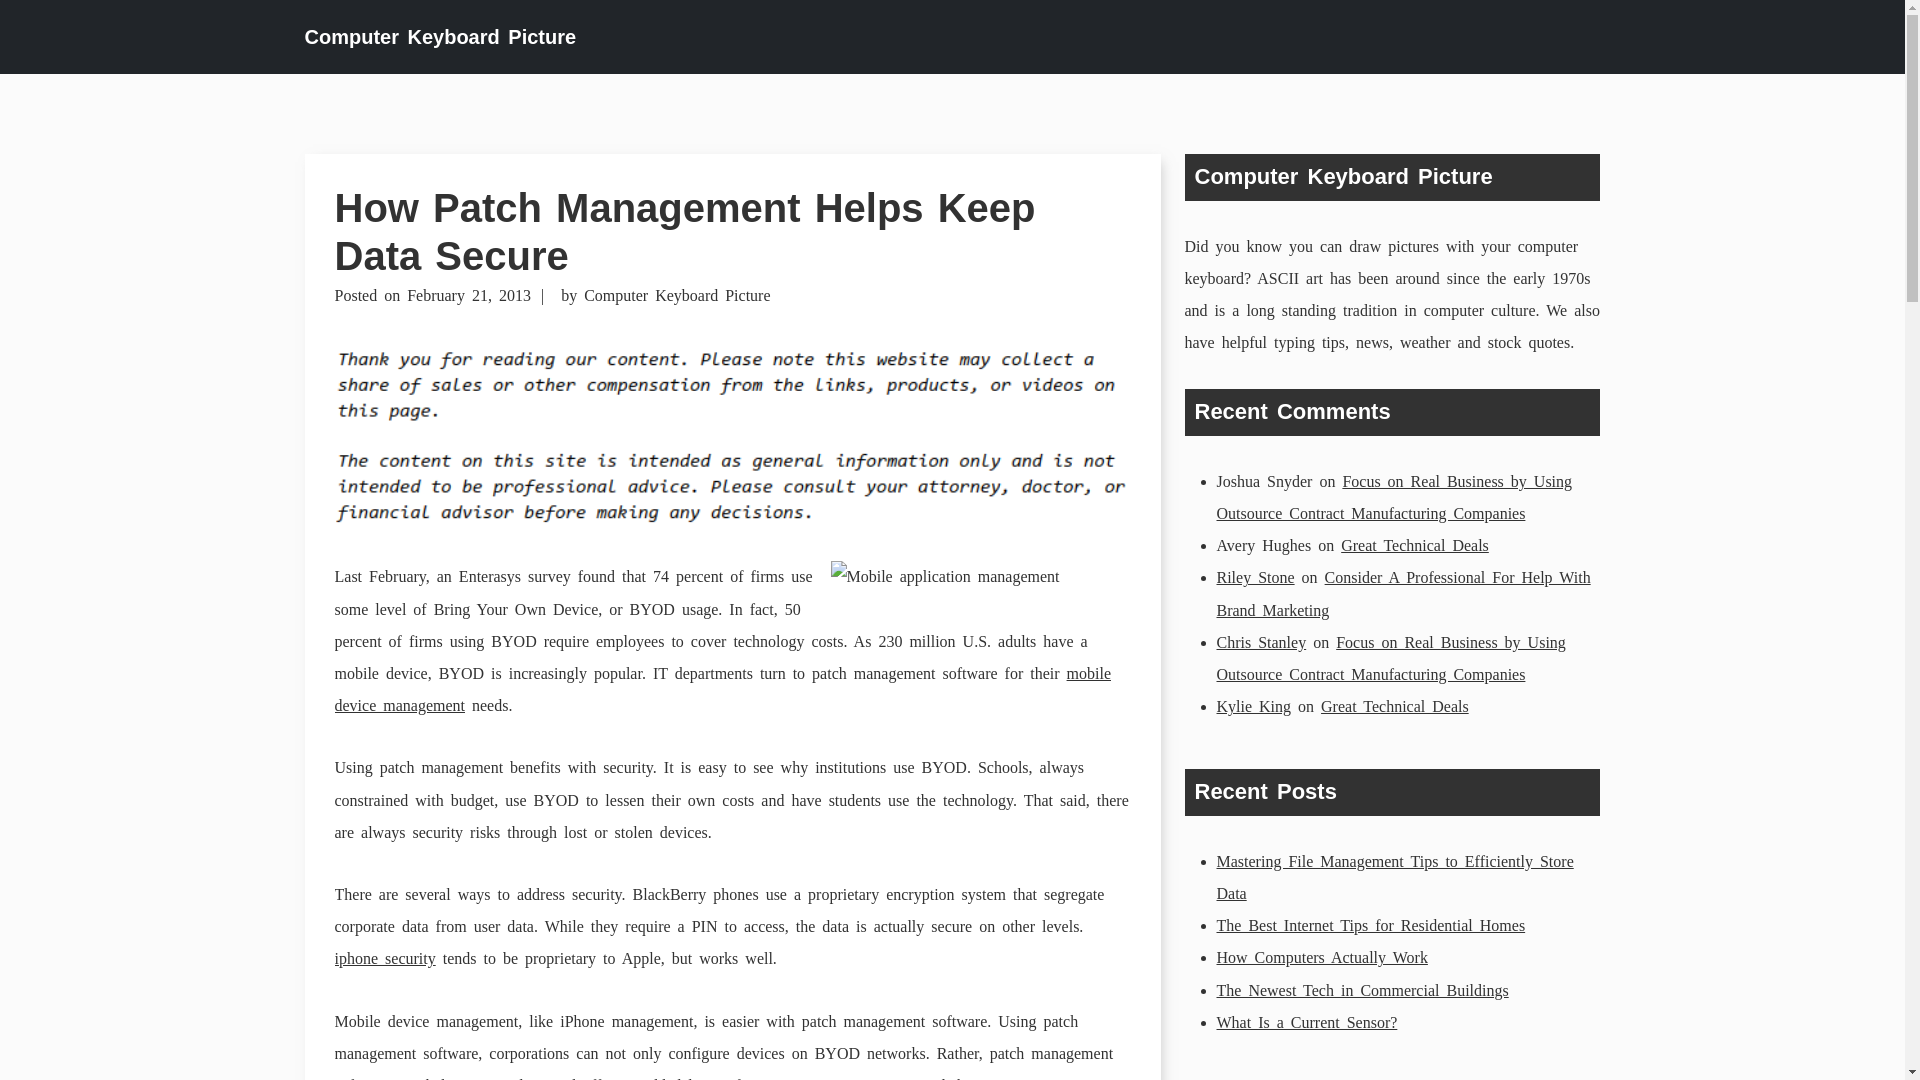 Image resolution: width=1920 pixels, height=1080 pixels. What do you see at coordinates (1050, 1078) in the screenshot?
I see `More information about Enterprise mobility` at bounding box center [1050, 1078].